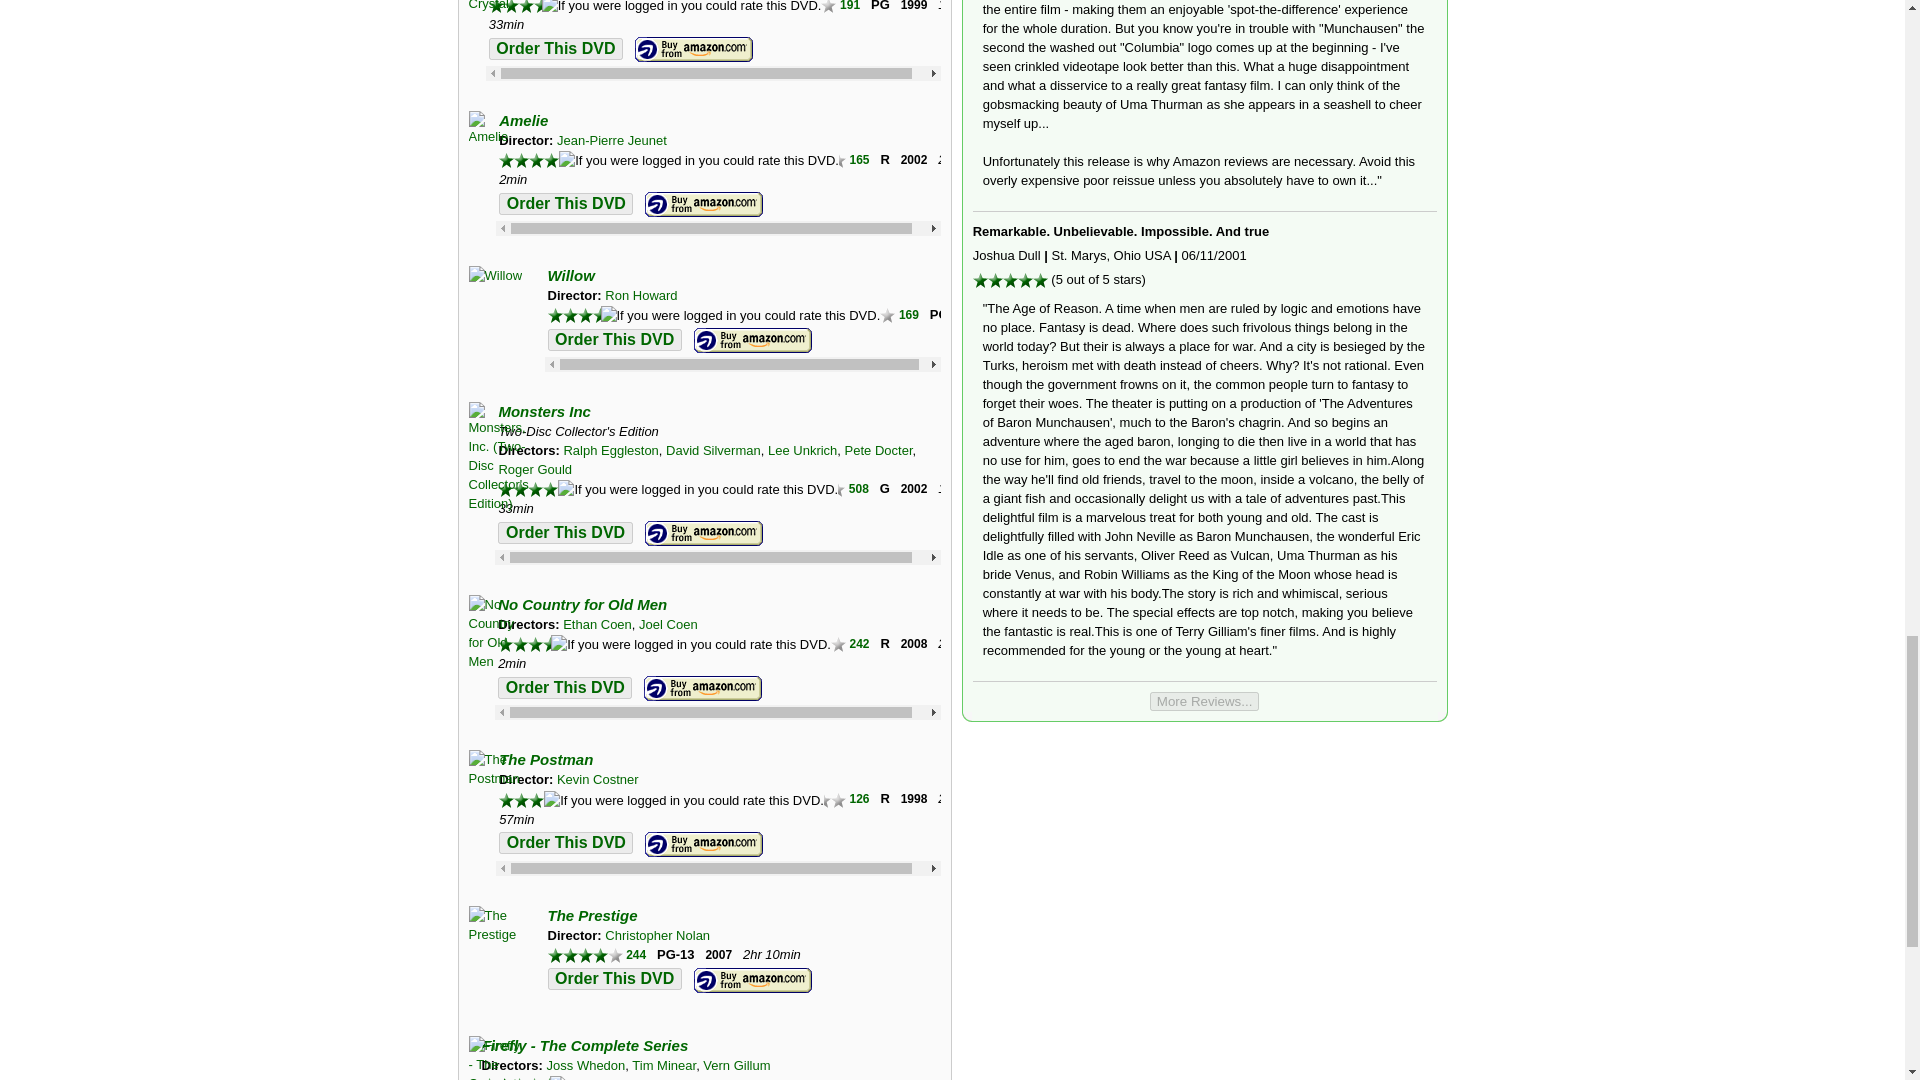  I want to click on Buy from Amazon, so click(694, 49).